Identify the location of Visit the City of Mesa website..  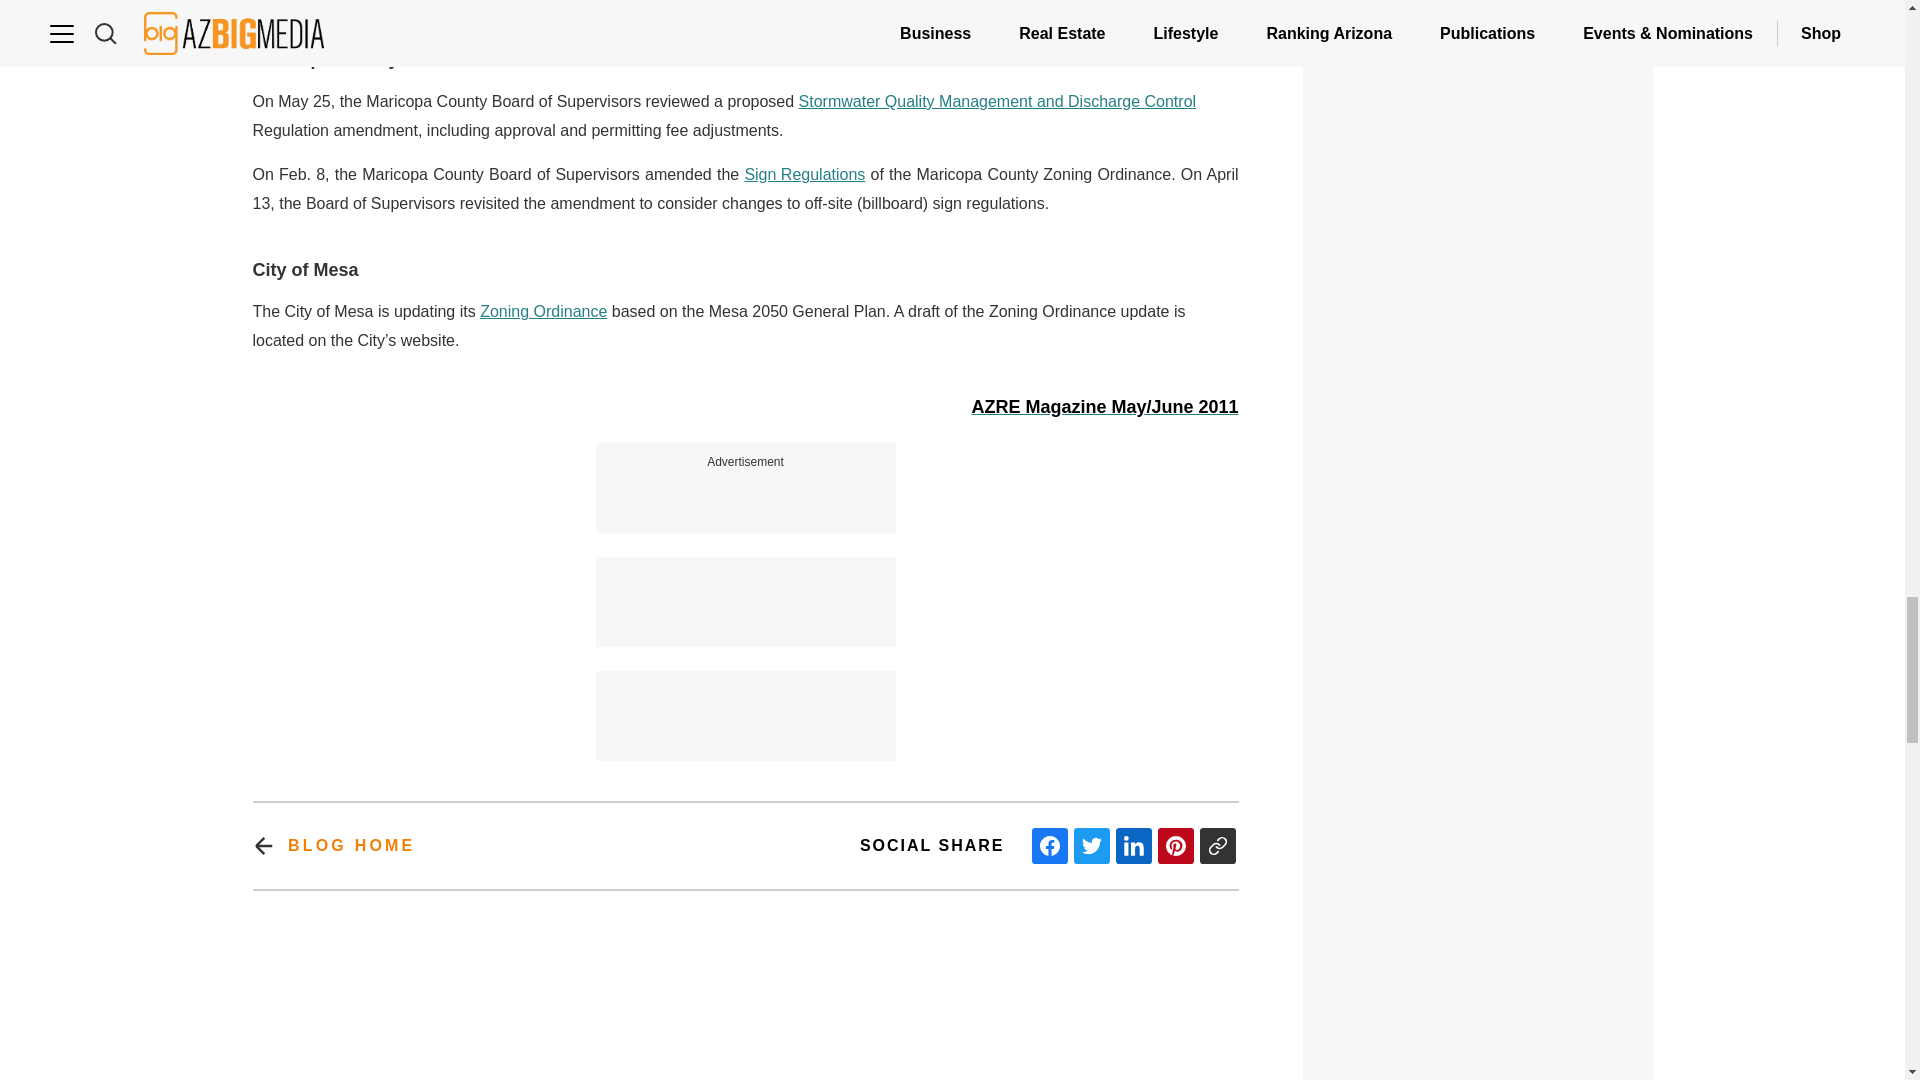
(543, 312).